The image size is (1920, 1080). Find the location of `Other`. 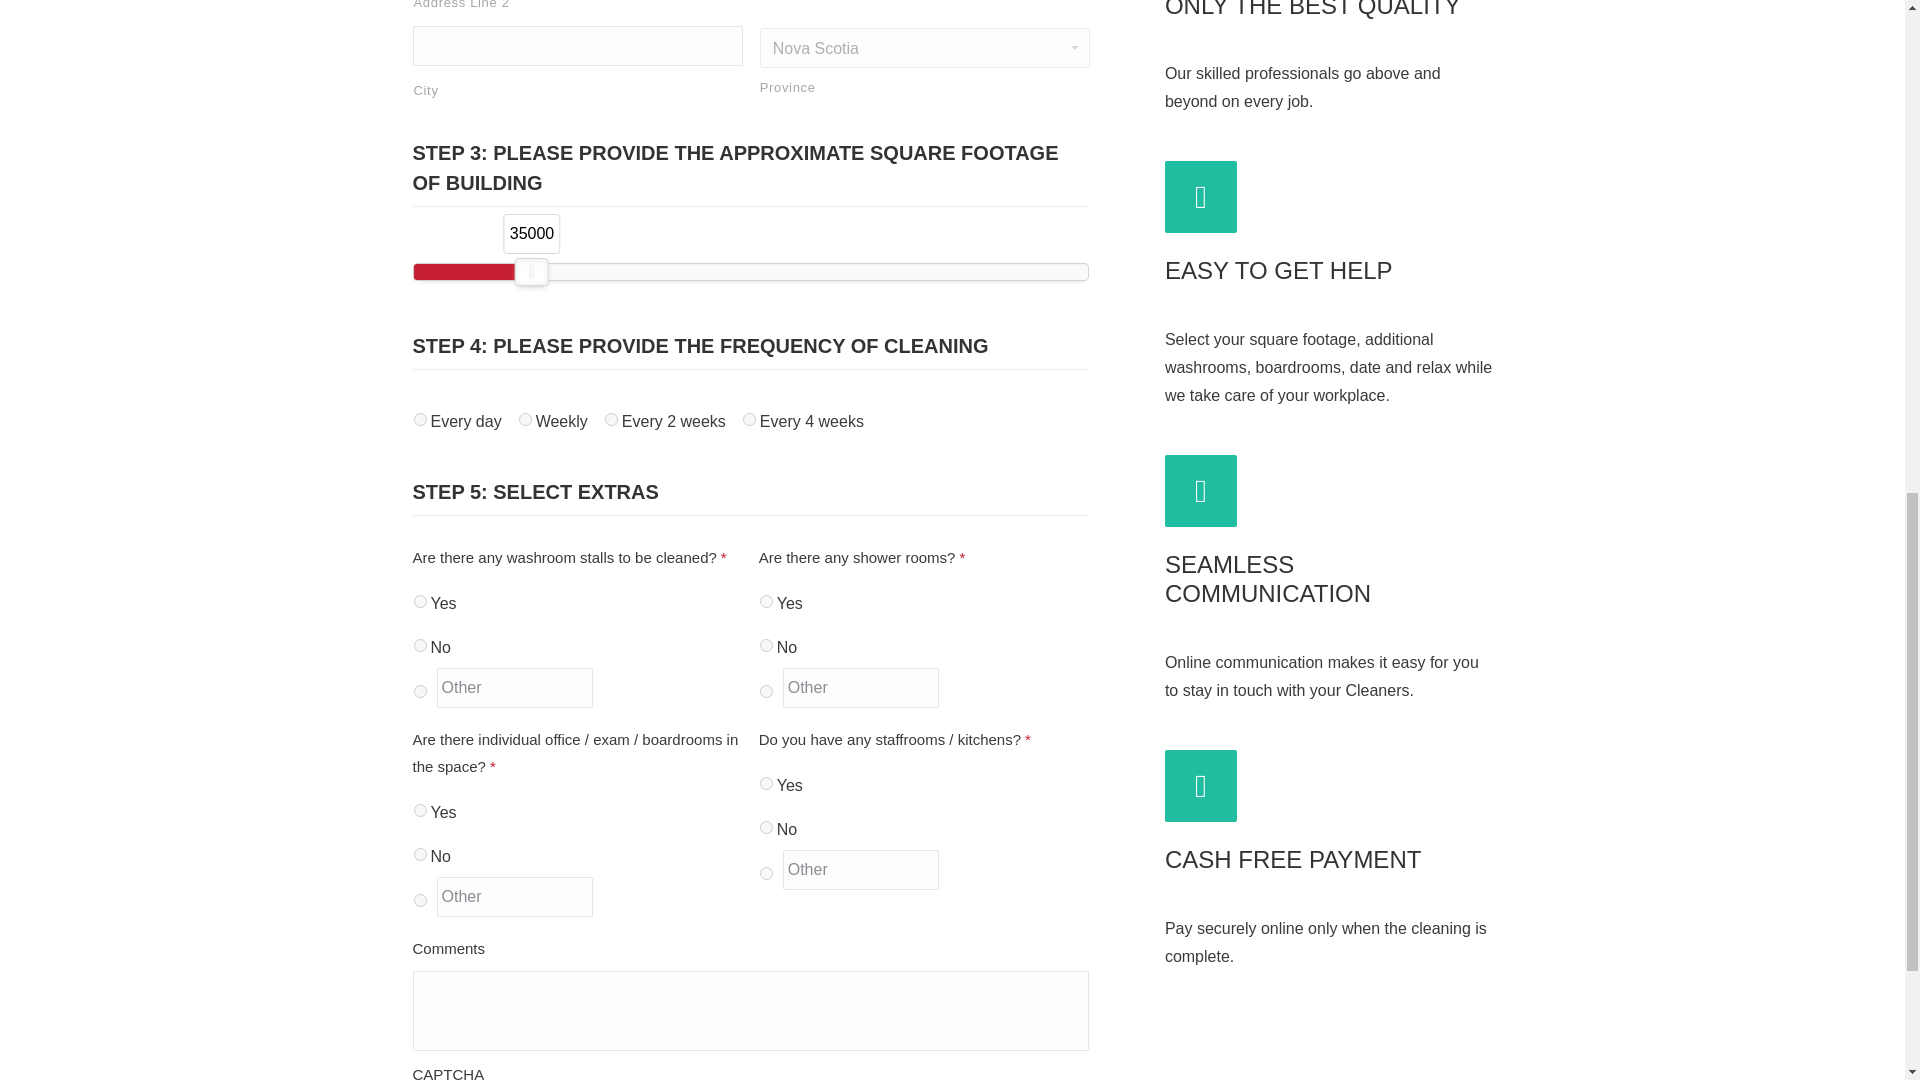

Other is located at coordinates (862, 688).